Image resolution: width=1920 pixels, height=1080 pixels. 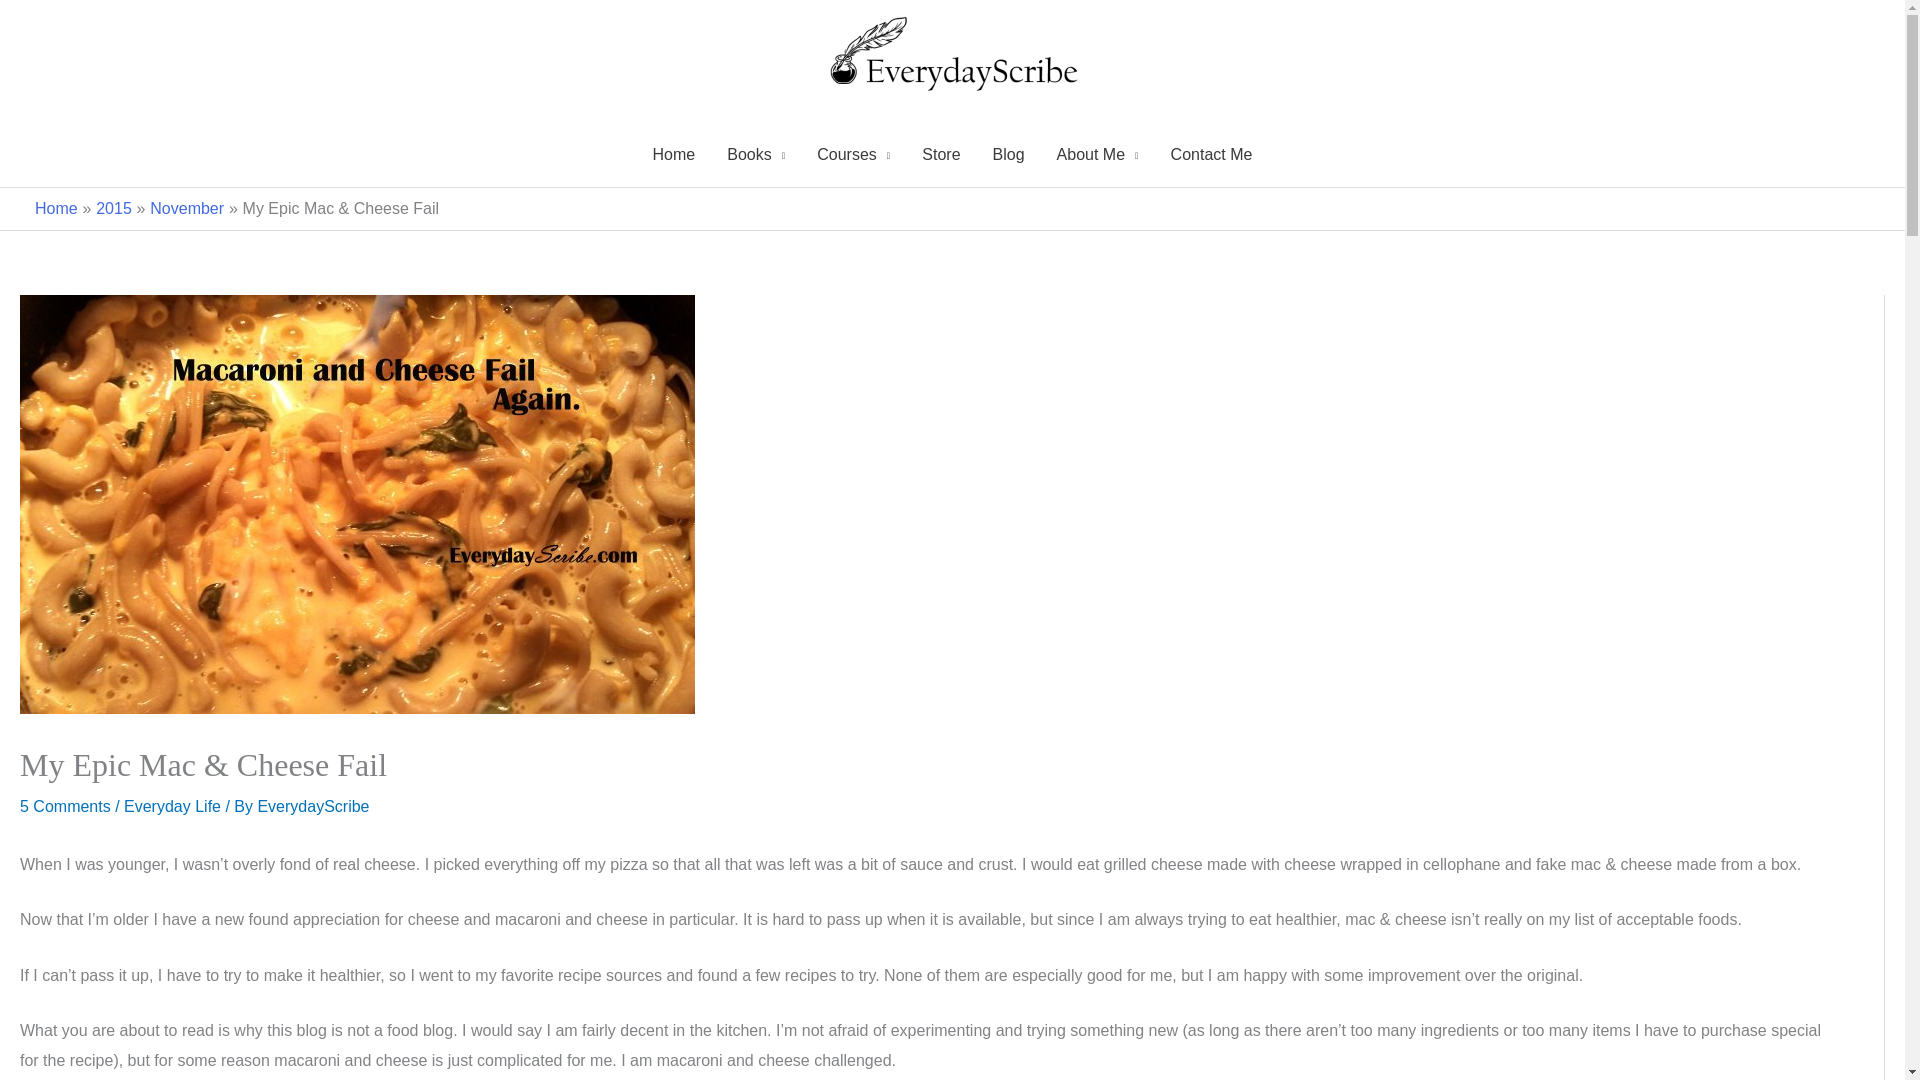 I want to click on Home, so click(x=674, y=154).